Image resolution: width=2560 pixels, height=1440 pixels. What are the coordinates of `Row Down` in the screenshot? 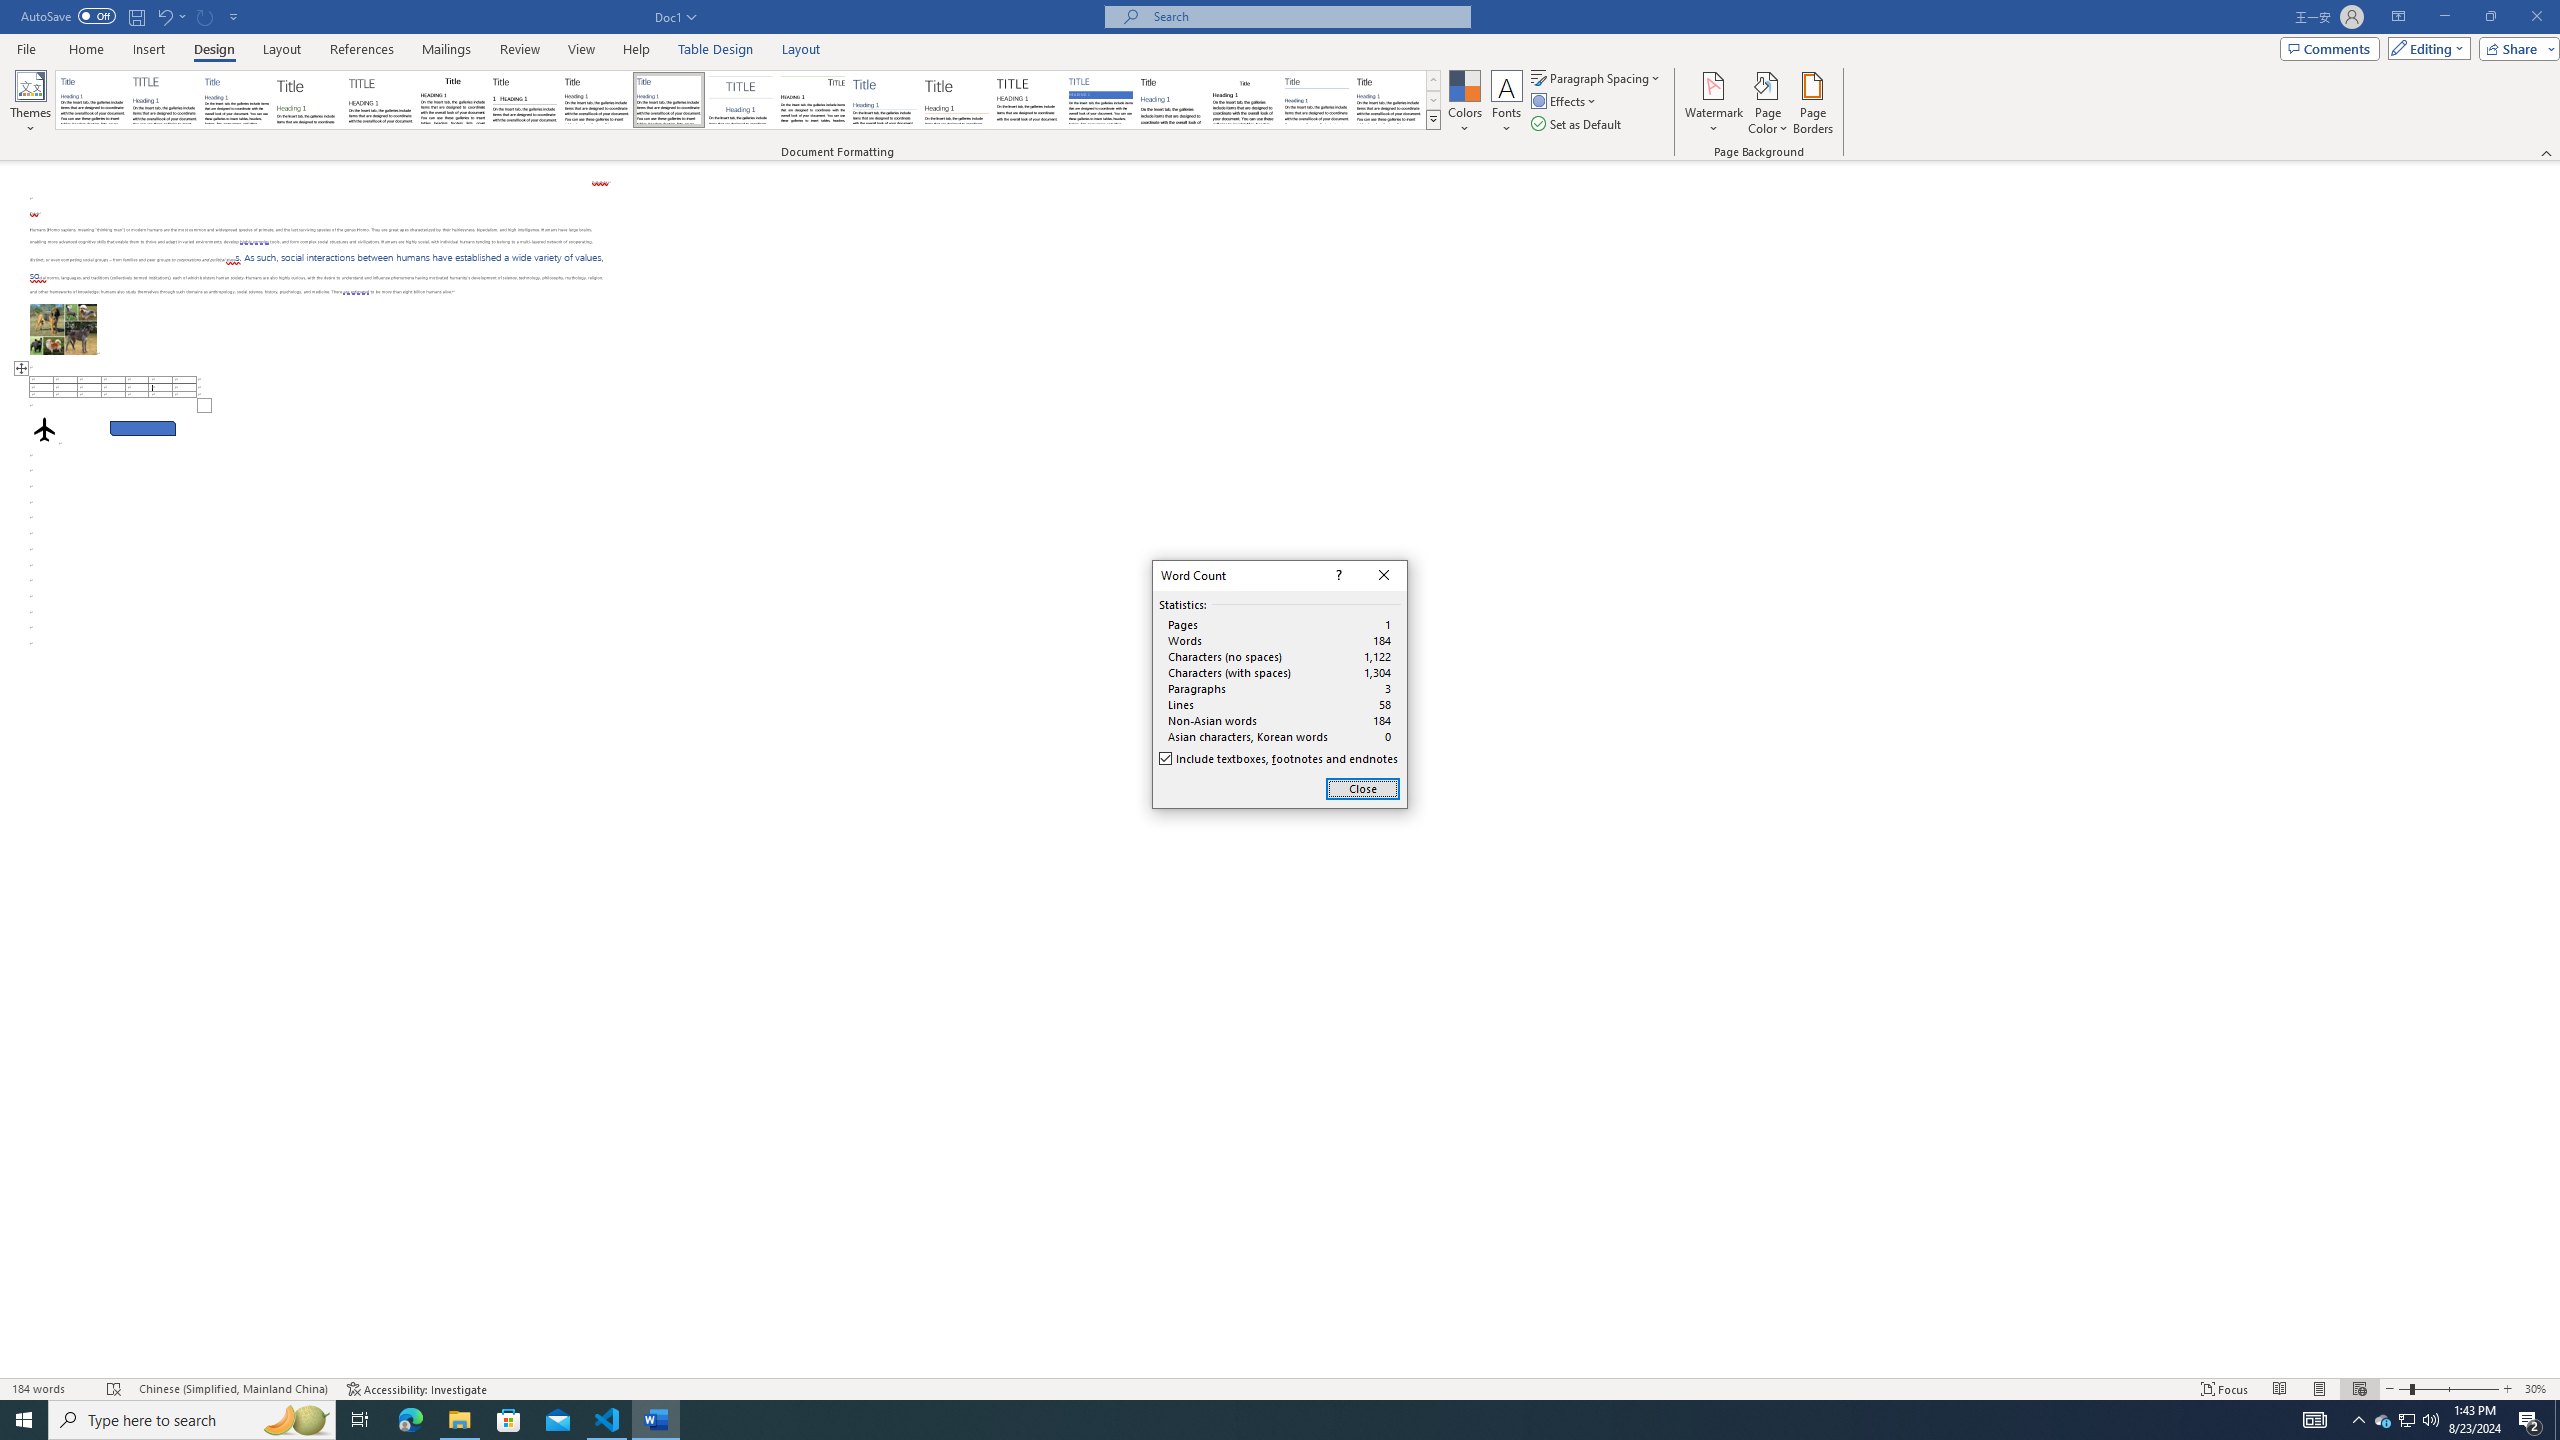 It's located at (1433, 100).